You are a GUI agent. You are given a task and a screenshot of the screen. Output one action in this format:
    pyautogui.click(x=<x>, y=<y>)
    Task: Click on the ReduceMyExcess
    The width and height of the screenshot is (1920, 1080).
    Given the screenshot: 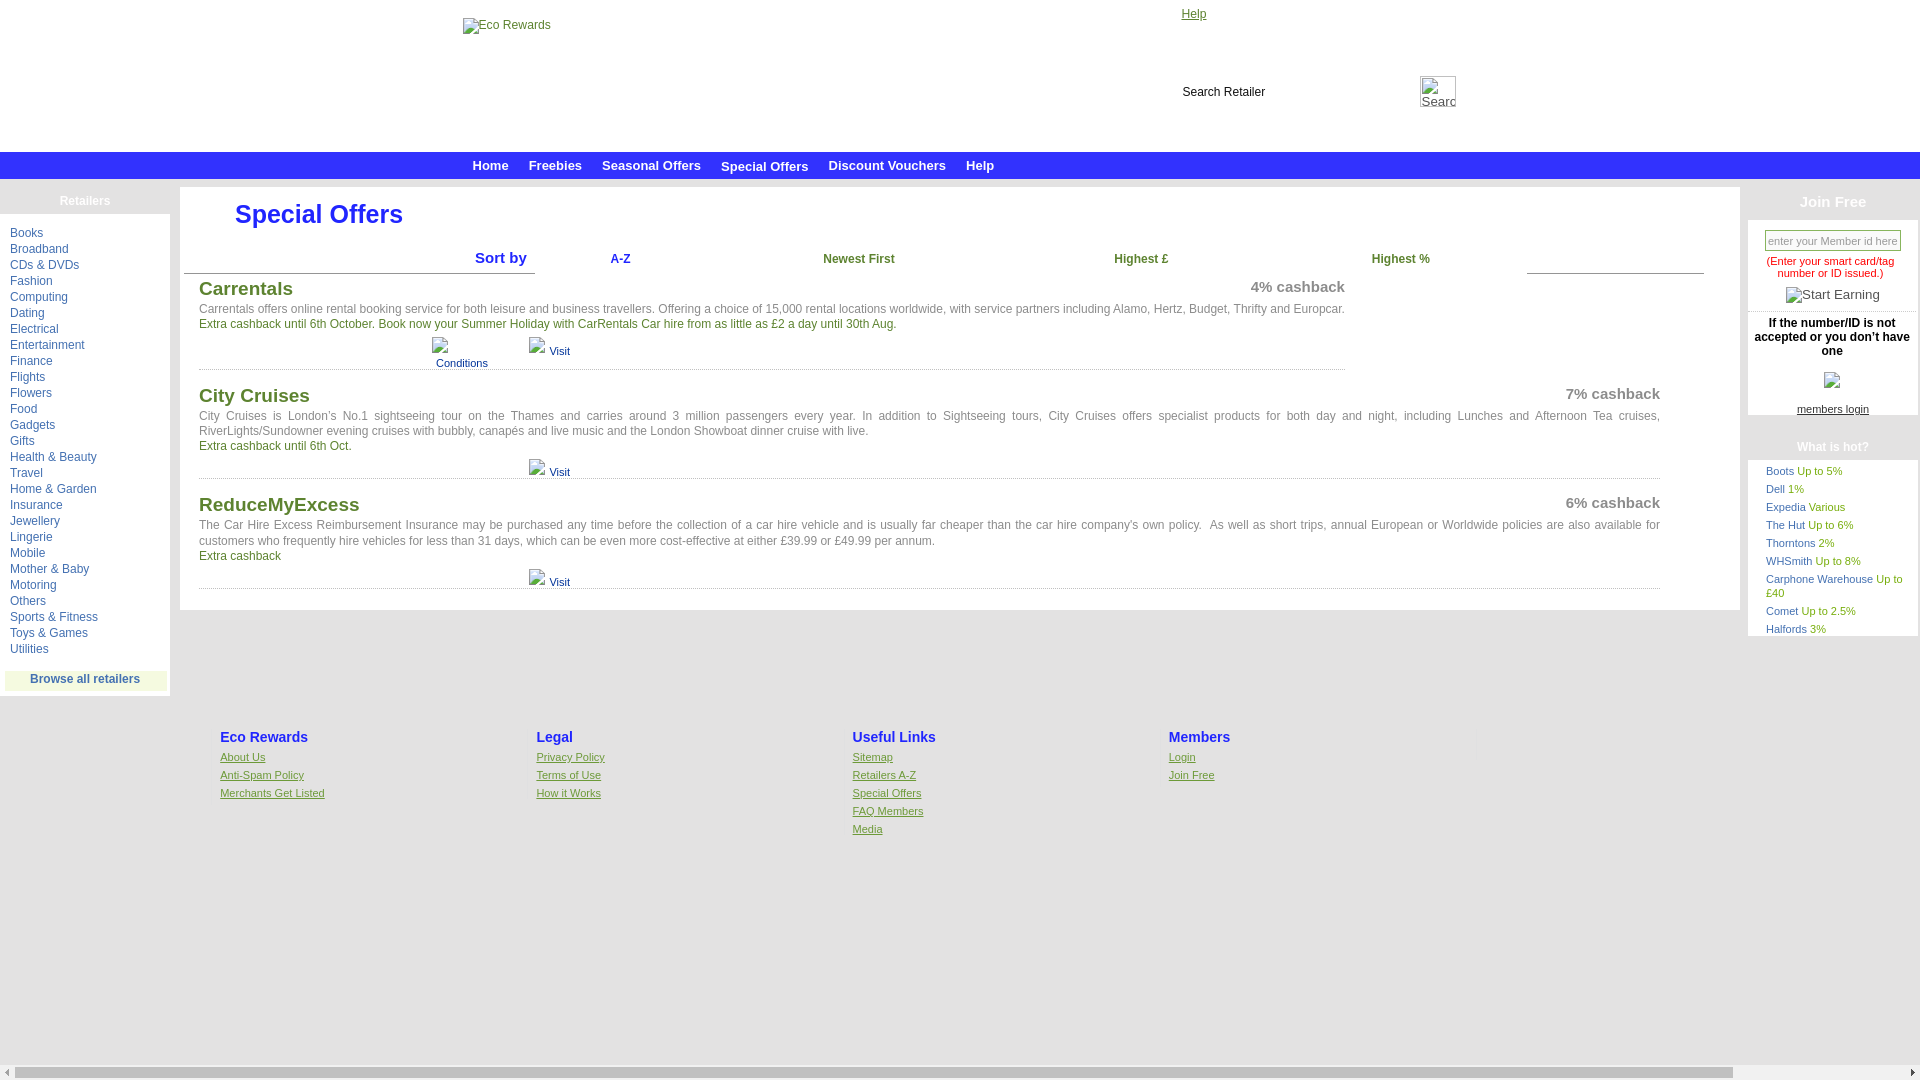 What is the action you would take?
    pyautogui.click(x=280, y=504)
    